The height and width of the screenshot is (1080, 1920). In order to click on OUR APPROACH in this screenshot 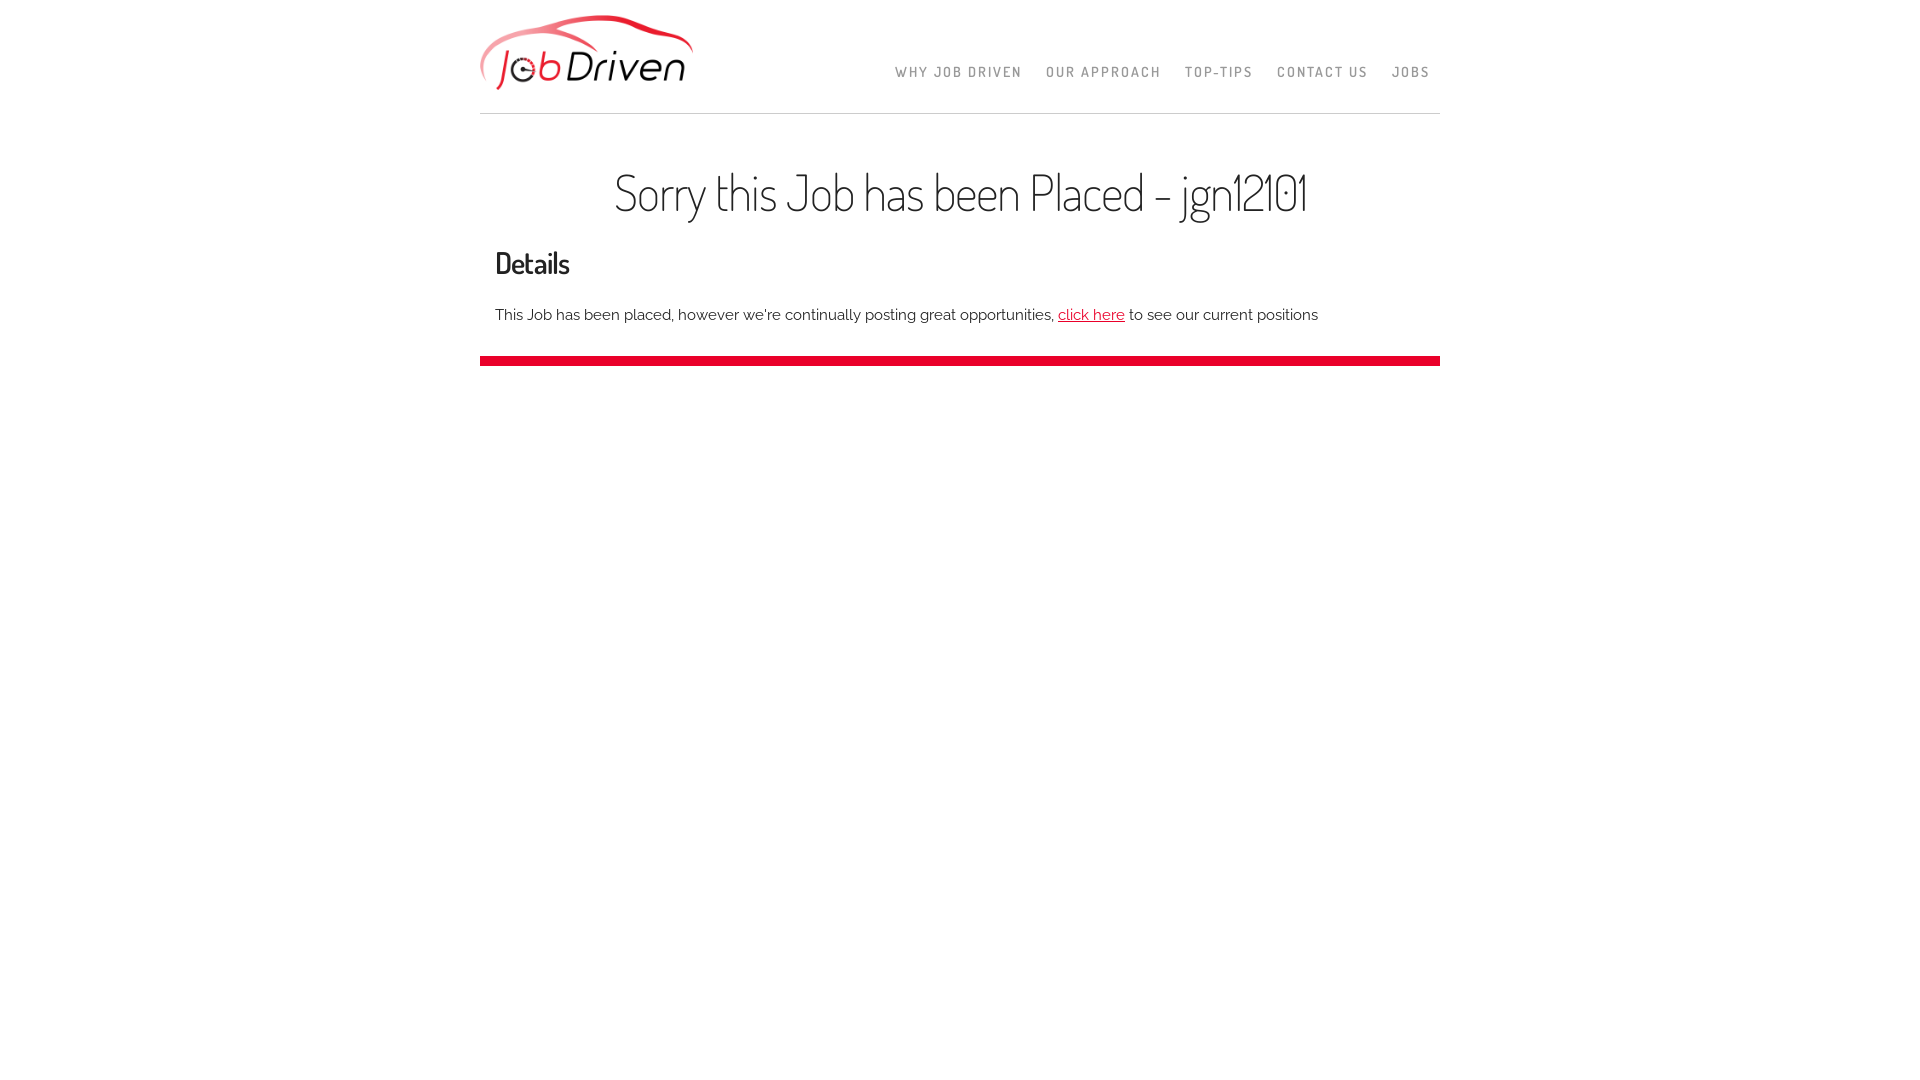, I will do `click(1104, 72)`.